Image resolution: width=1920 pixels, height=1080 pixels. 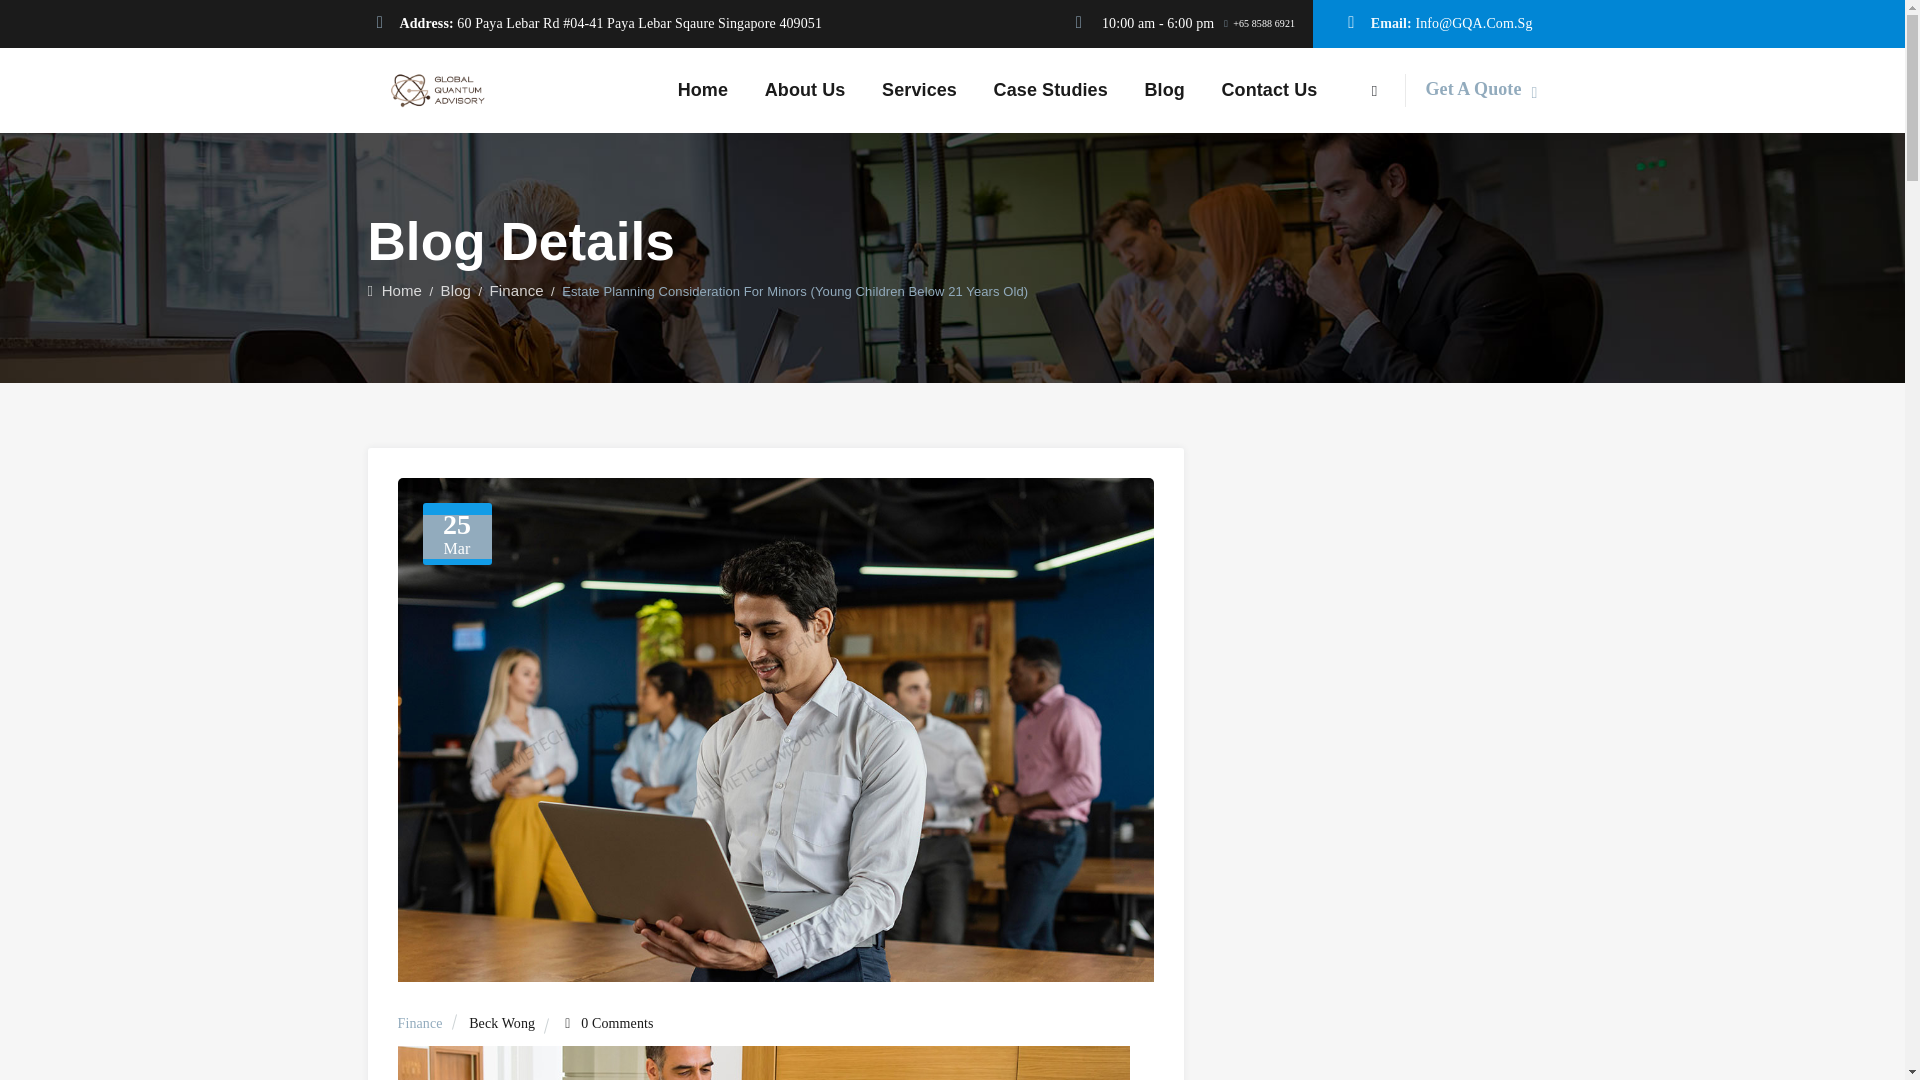 What do you see at coordinates (919, 90) in the screenshot?
I see `Services` at bounding box center [919, 90].